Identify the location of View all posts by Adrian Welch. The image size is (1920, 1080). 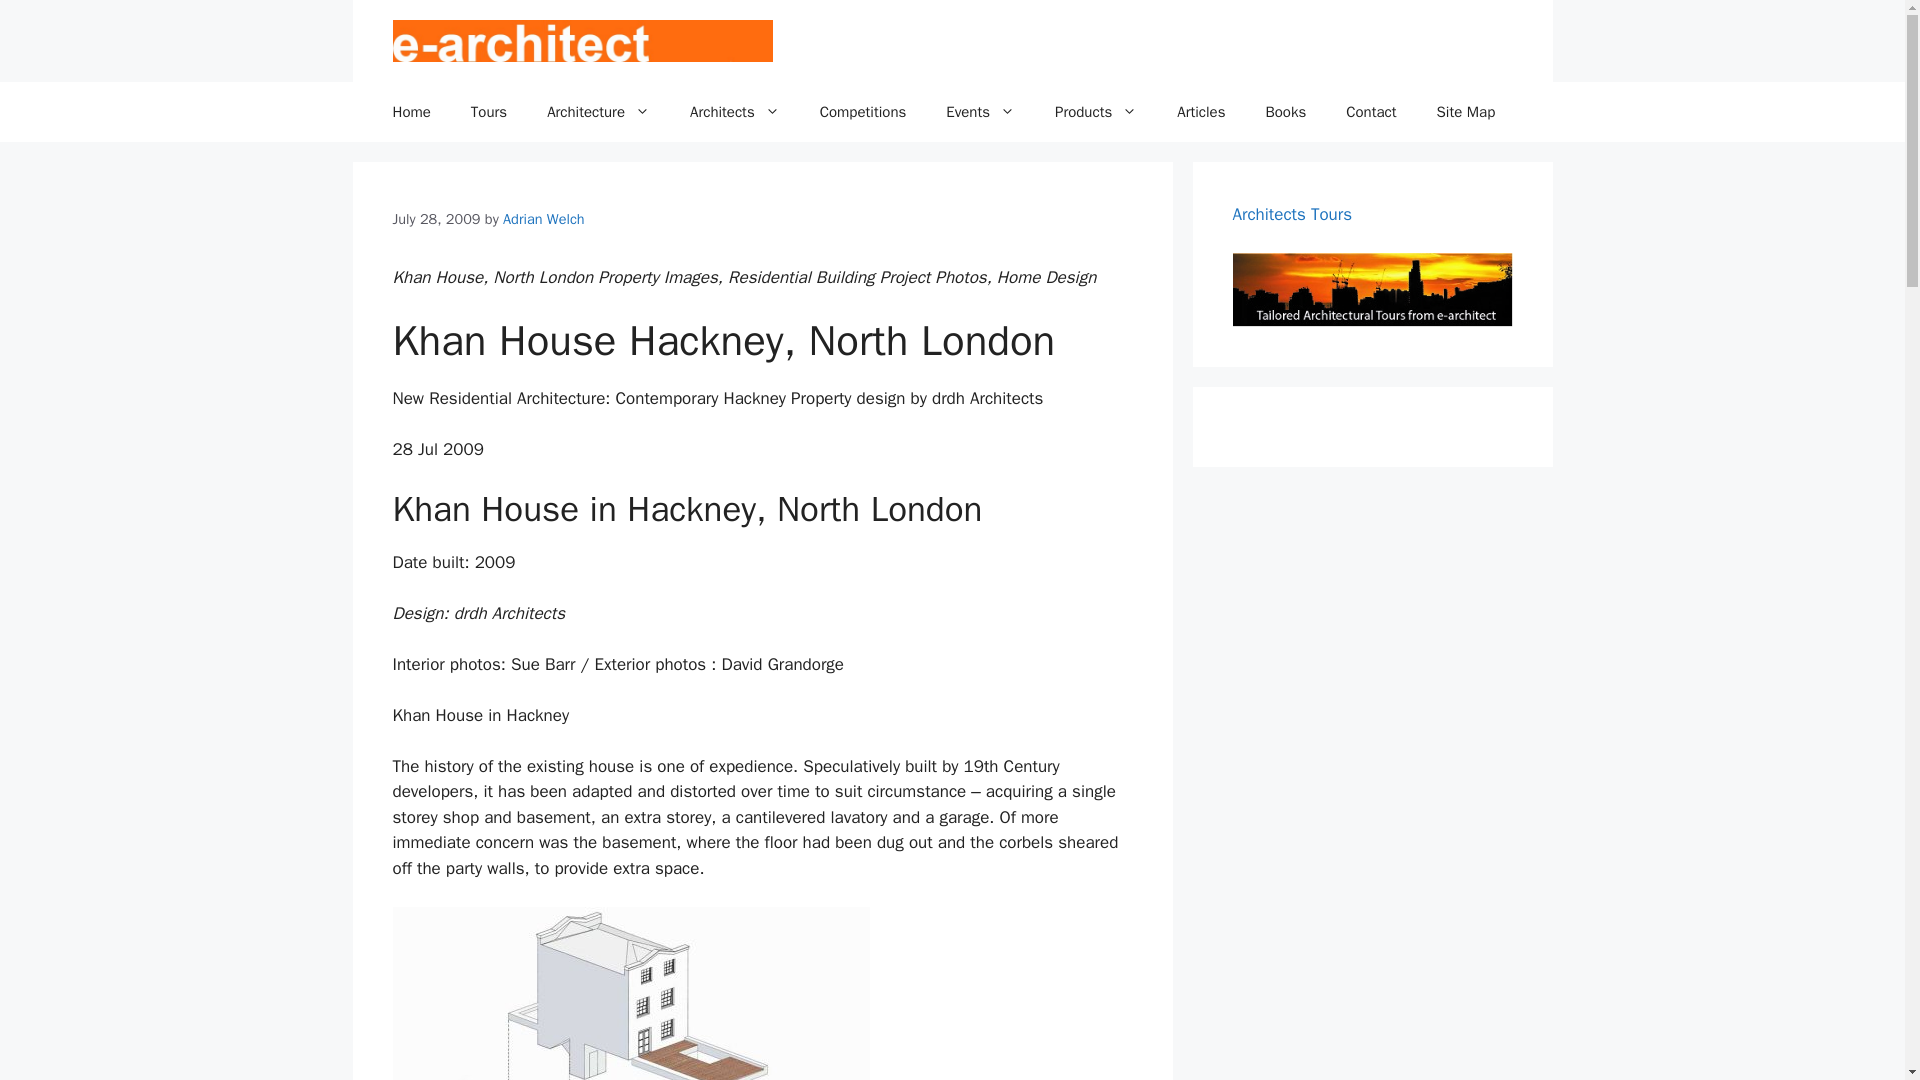
(544, 218).